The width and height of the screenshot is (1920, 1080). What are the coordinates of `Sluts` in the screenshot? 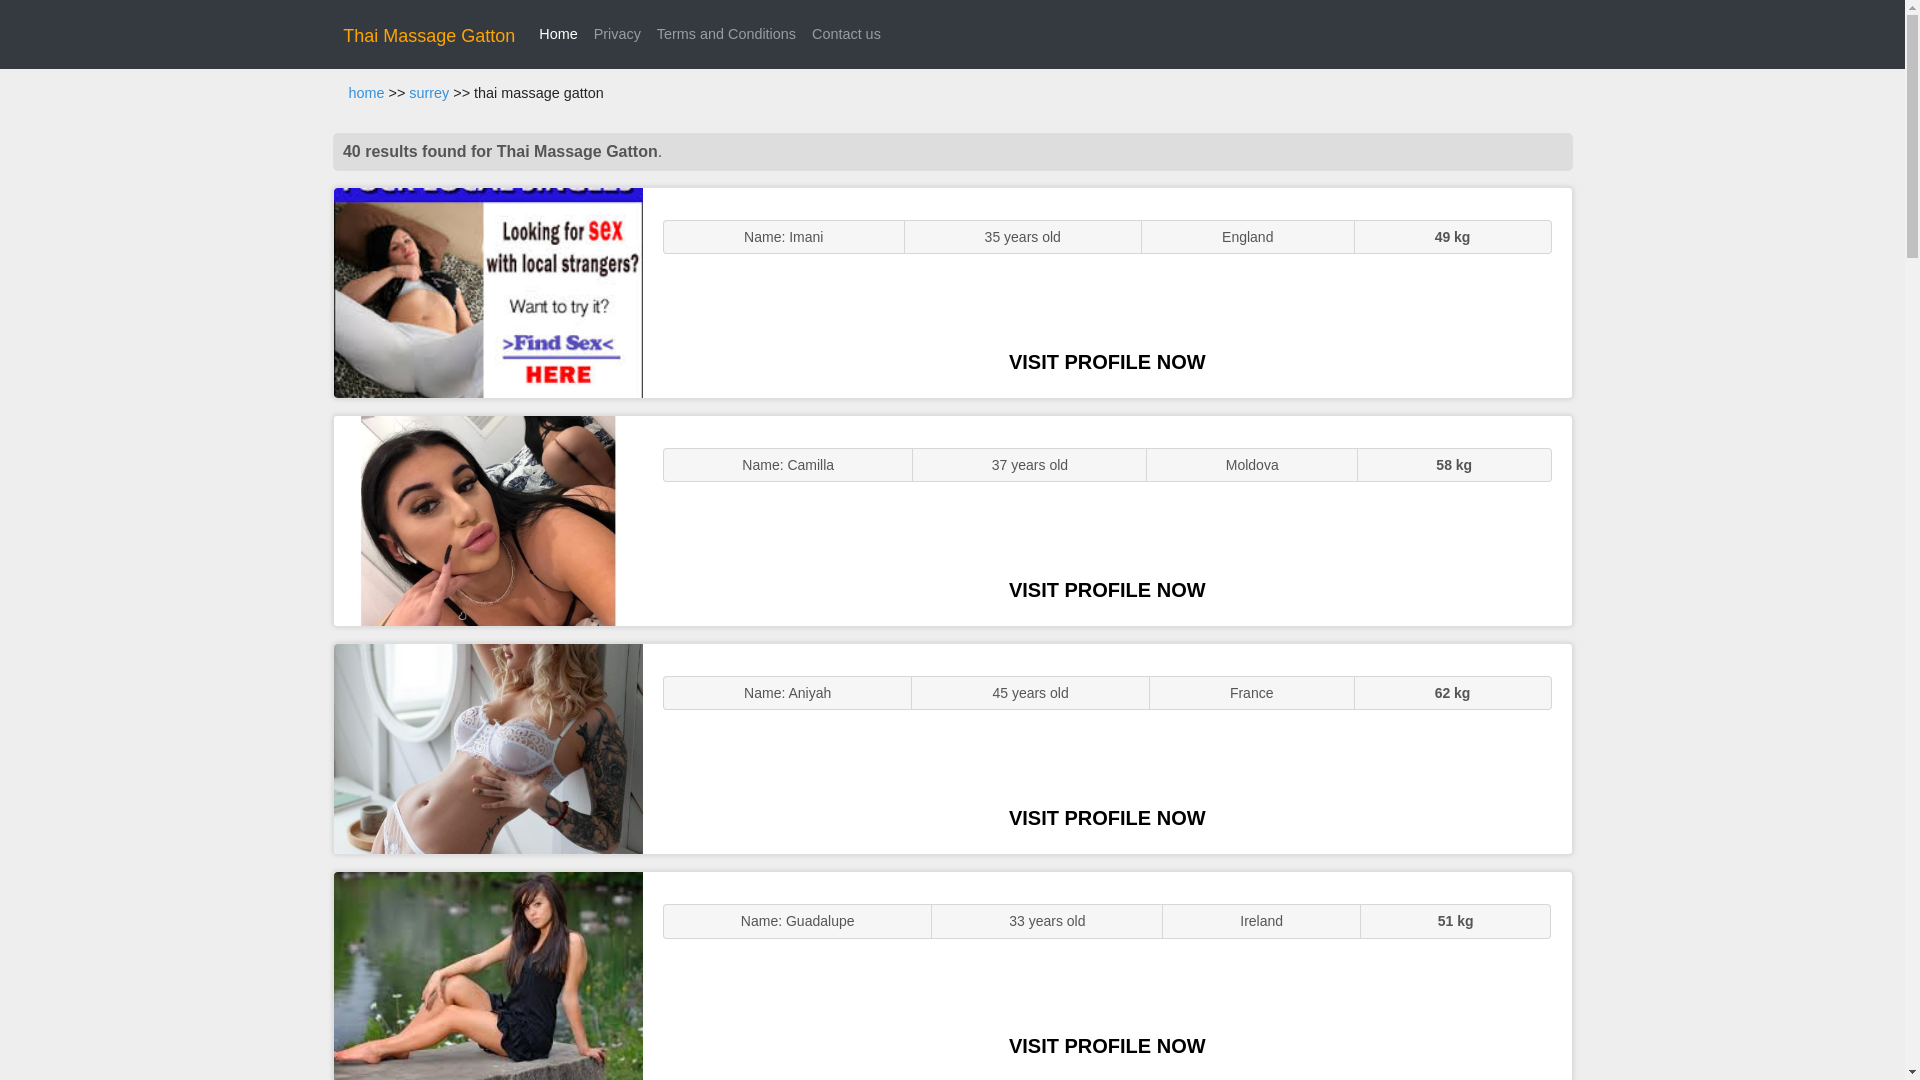 It's located at (488, 976).